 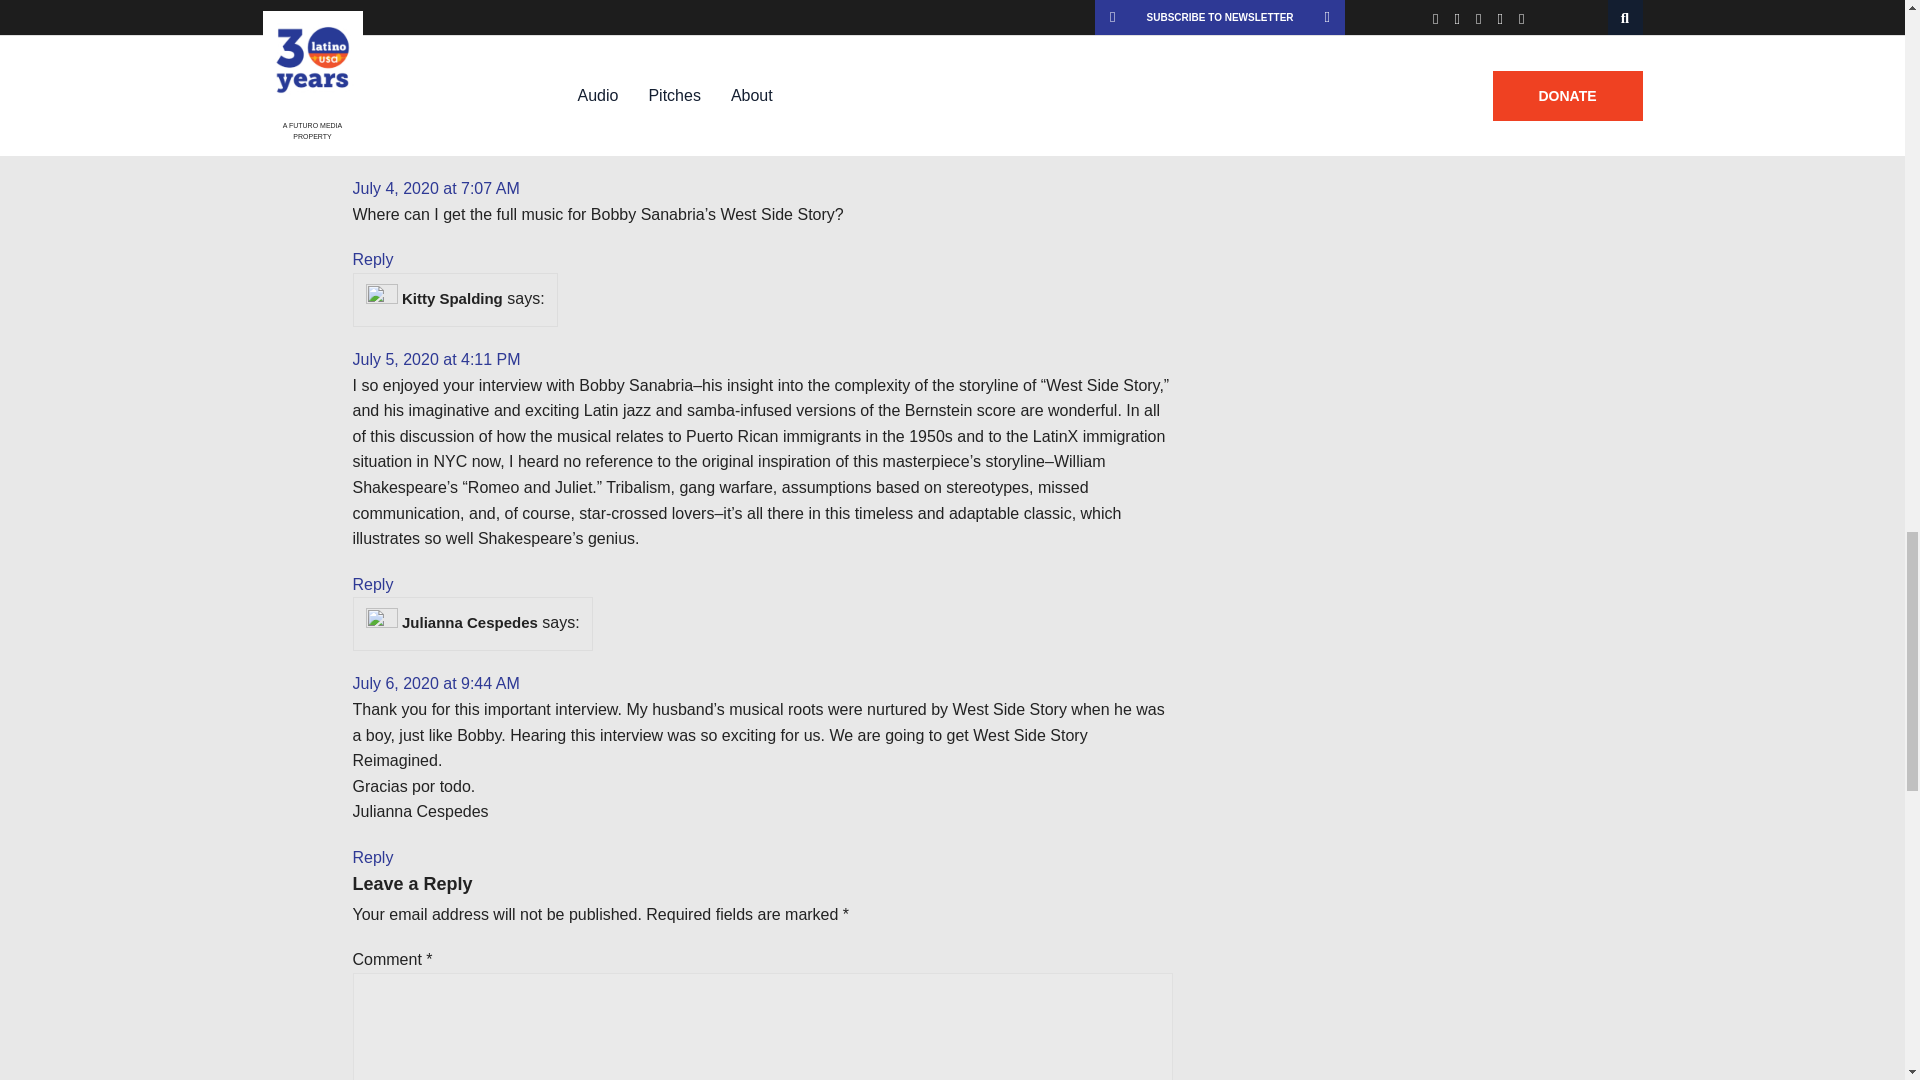 I want to click on July 5, 2020 at 4:11 PM, so click(x=436, y=360).